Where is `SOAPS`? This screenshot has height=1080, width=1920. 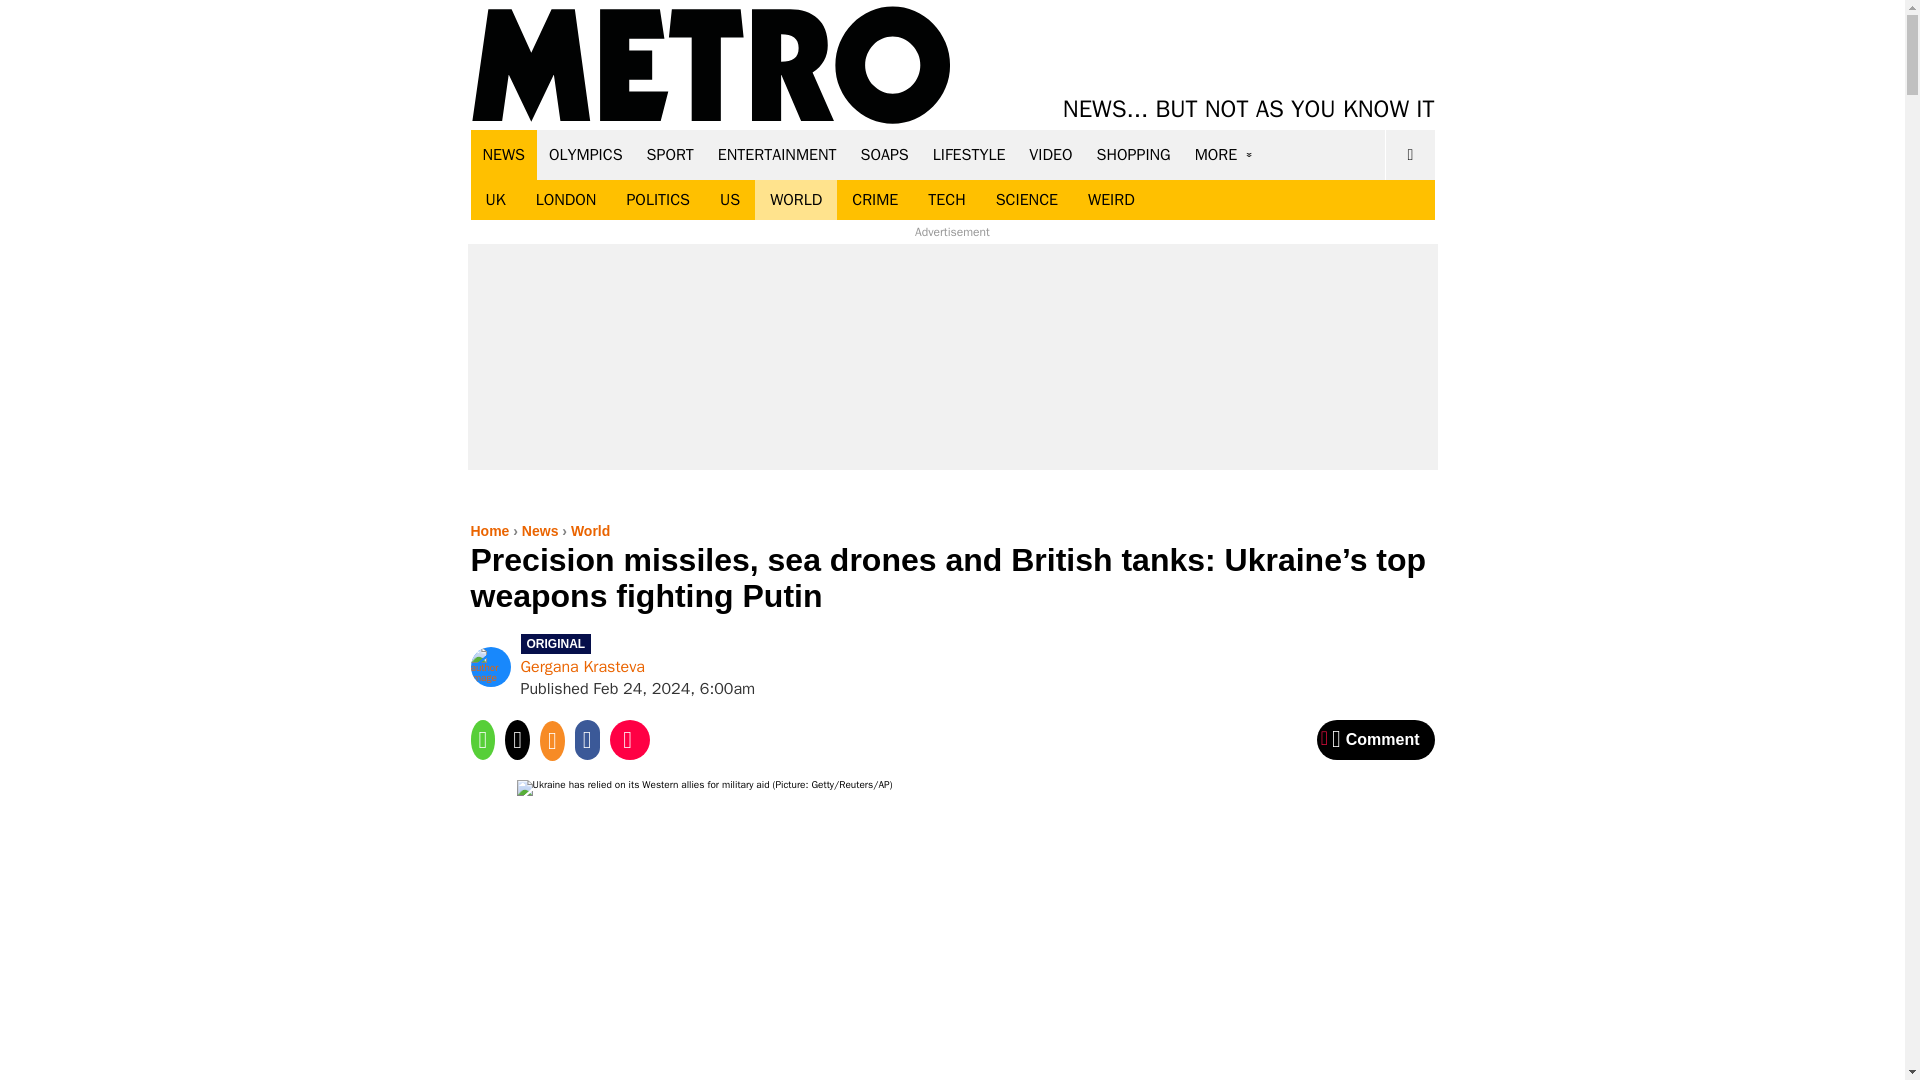 SOAPS is located at coordinates (884, 154).